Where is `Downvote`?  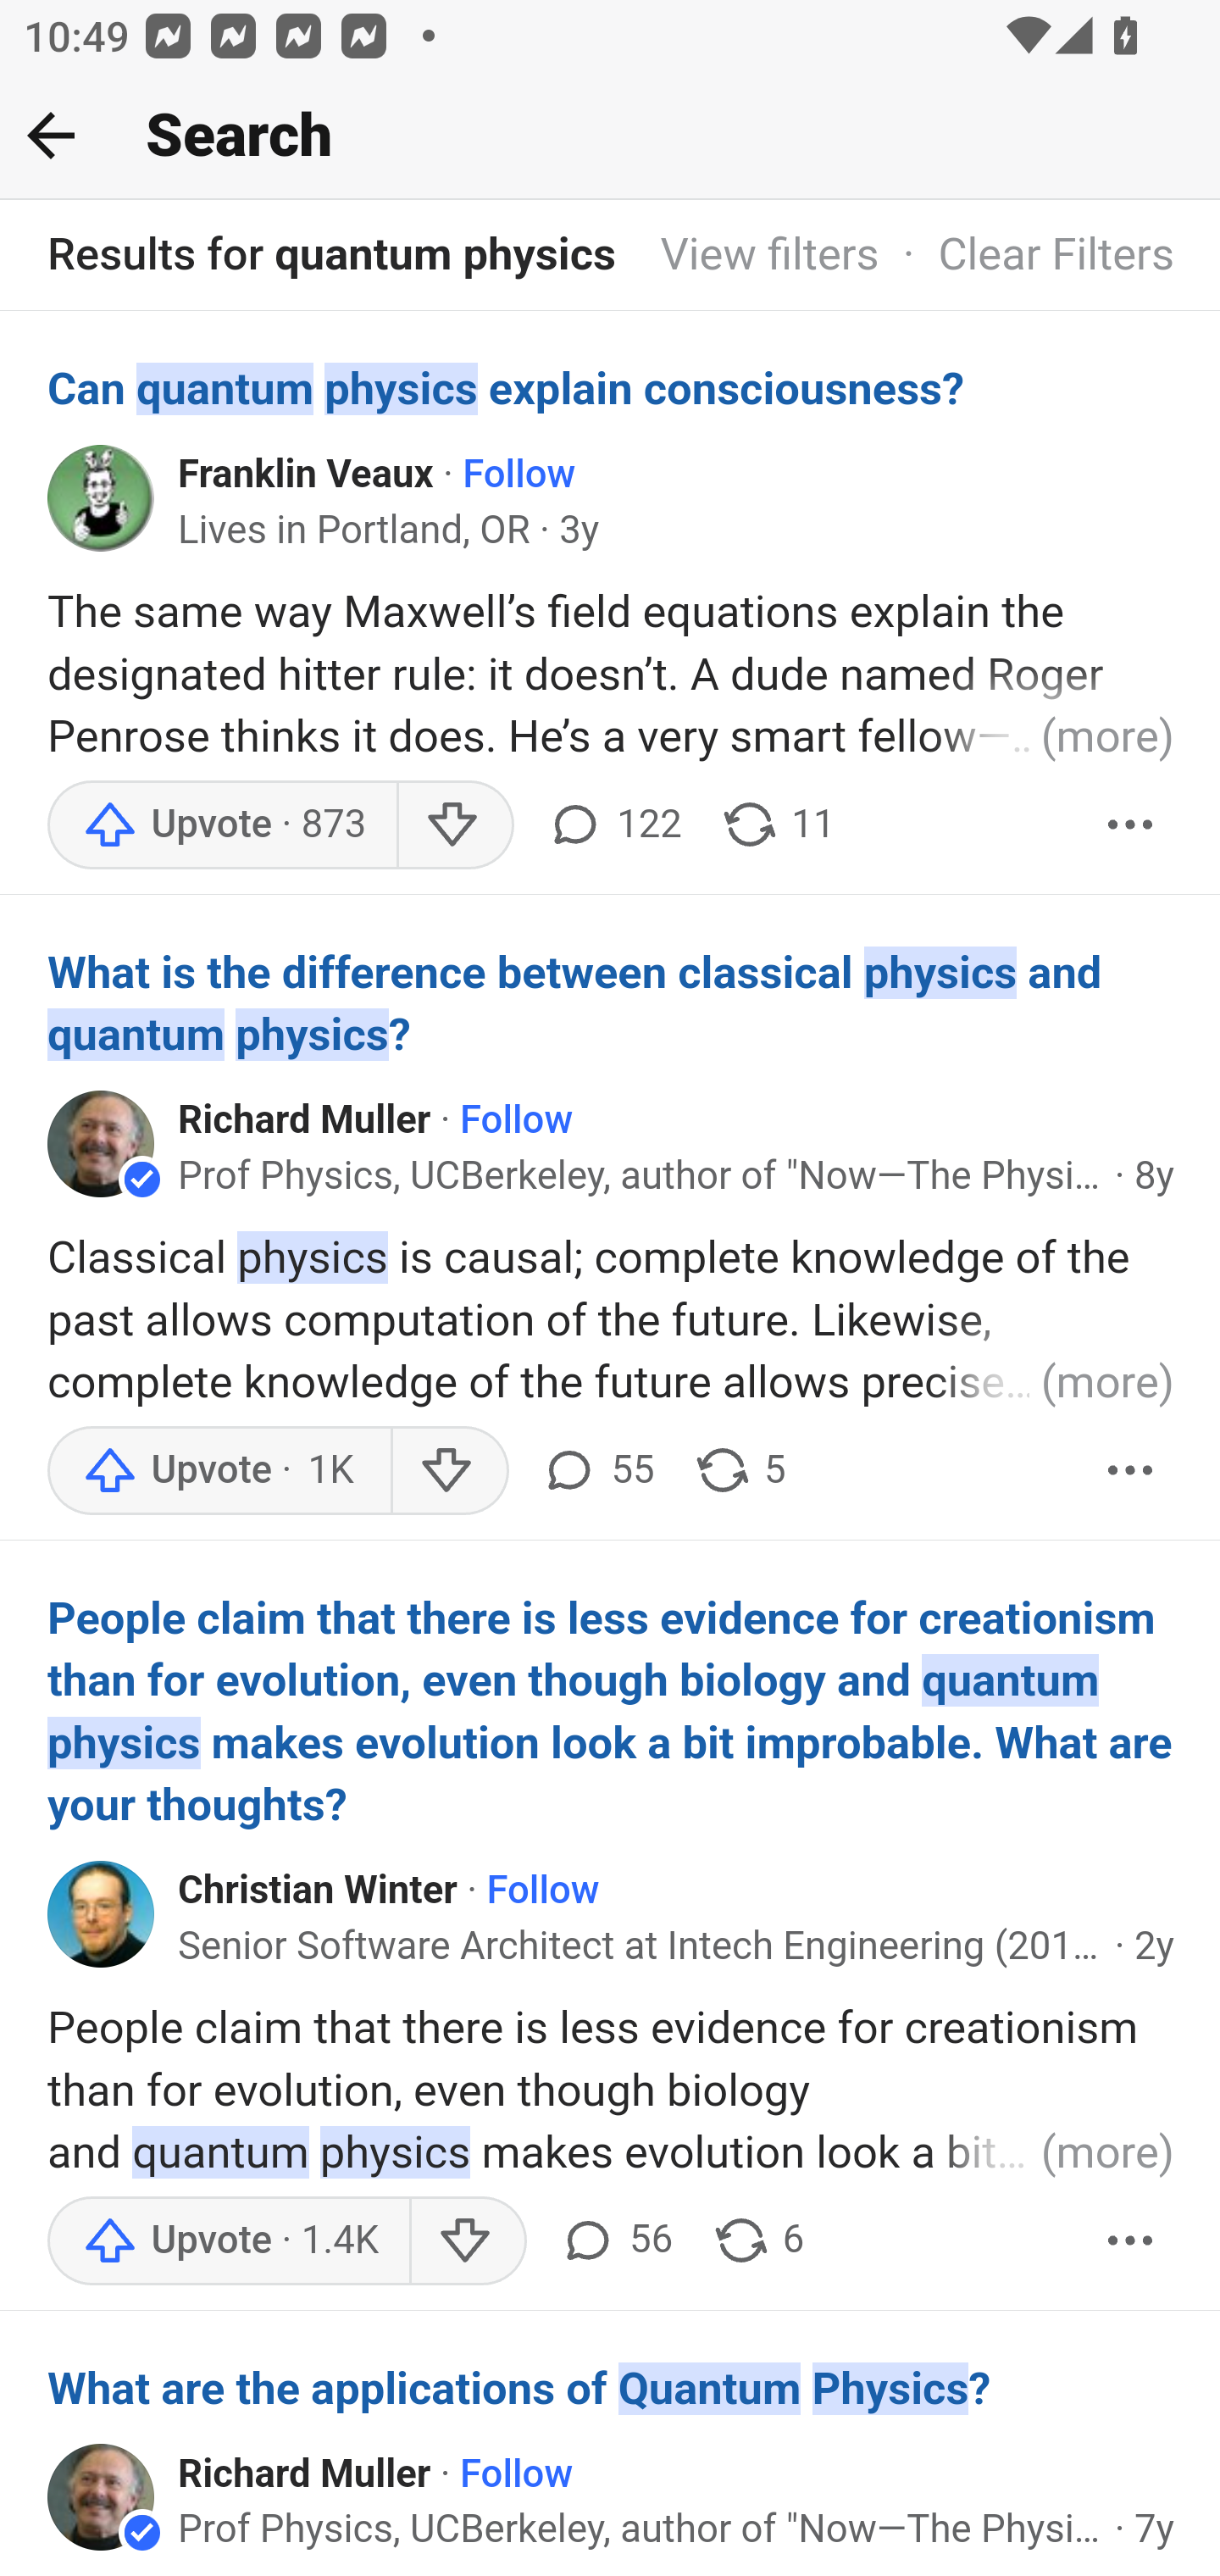
Downvote is located at coordinates (466, 2240).